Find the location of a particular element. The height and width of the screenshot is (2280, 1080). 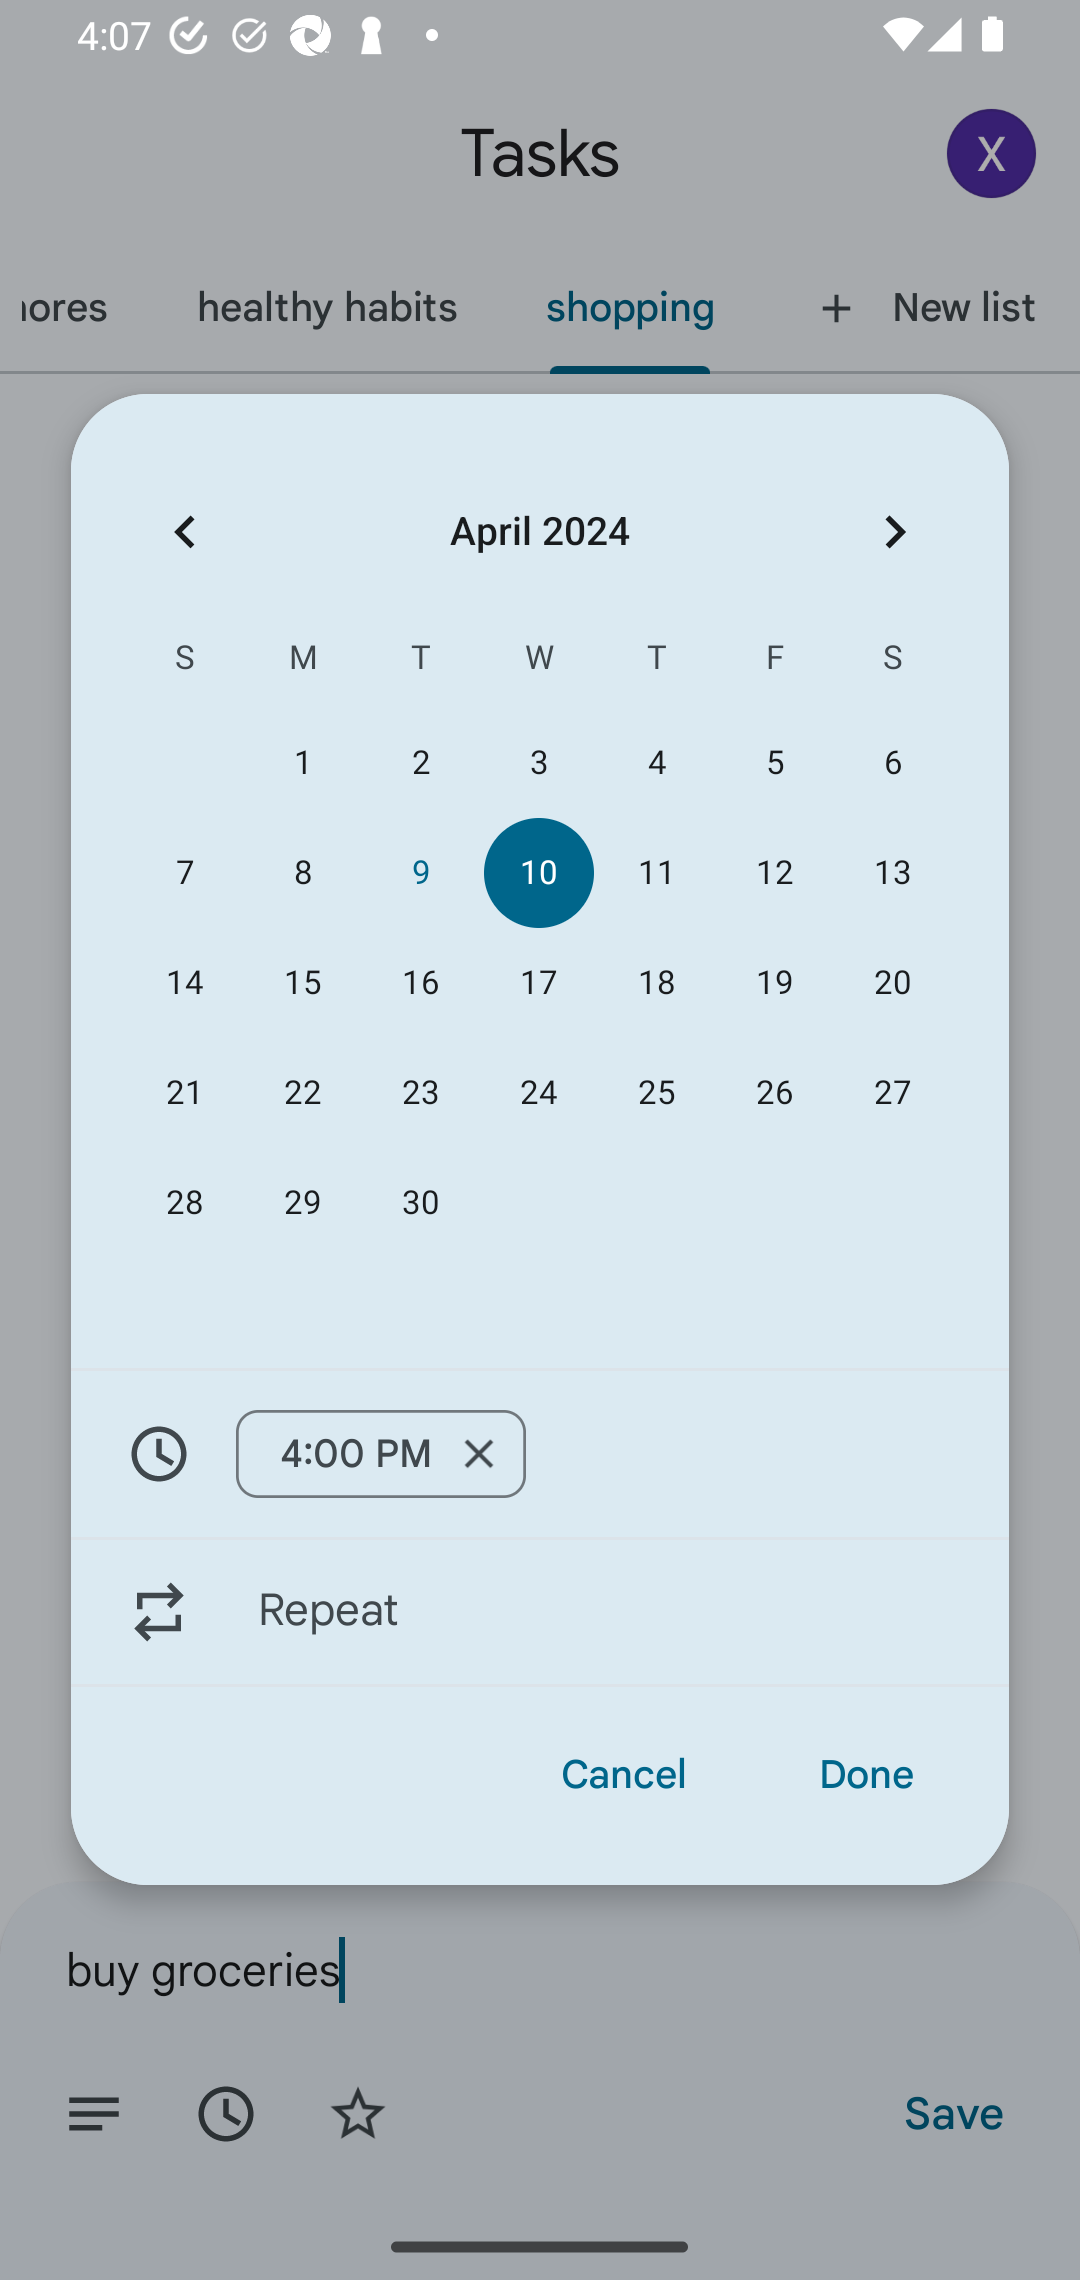

12 12 April 2024 is located at coordinates (774, 872).